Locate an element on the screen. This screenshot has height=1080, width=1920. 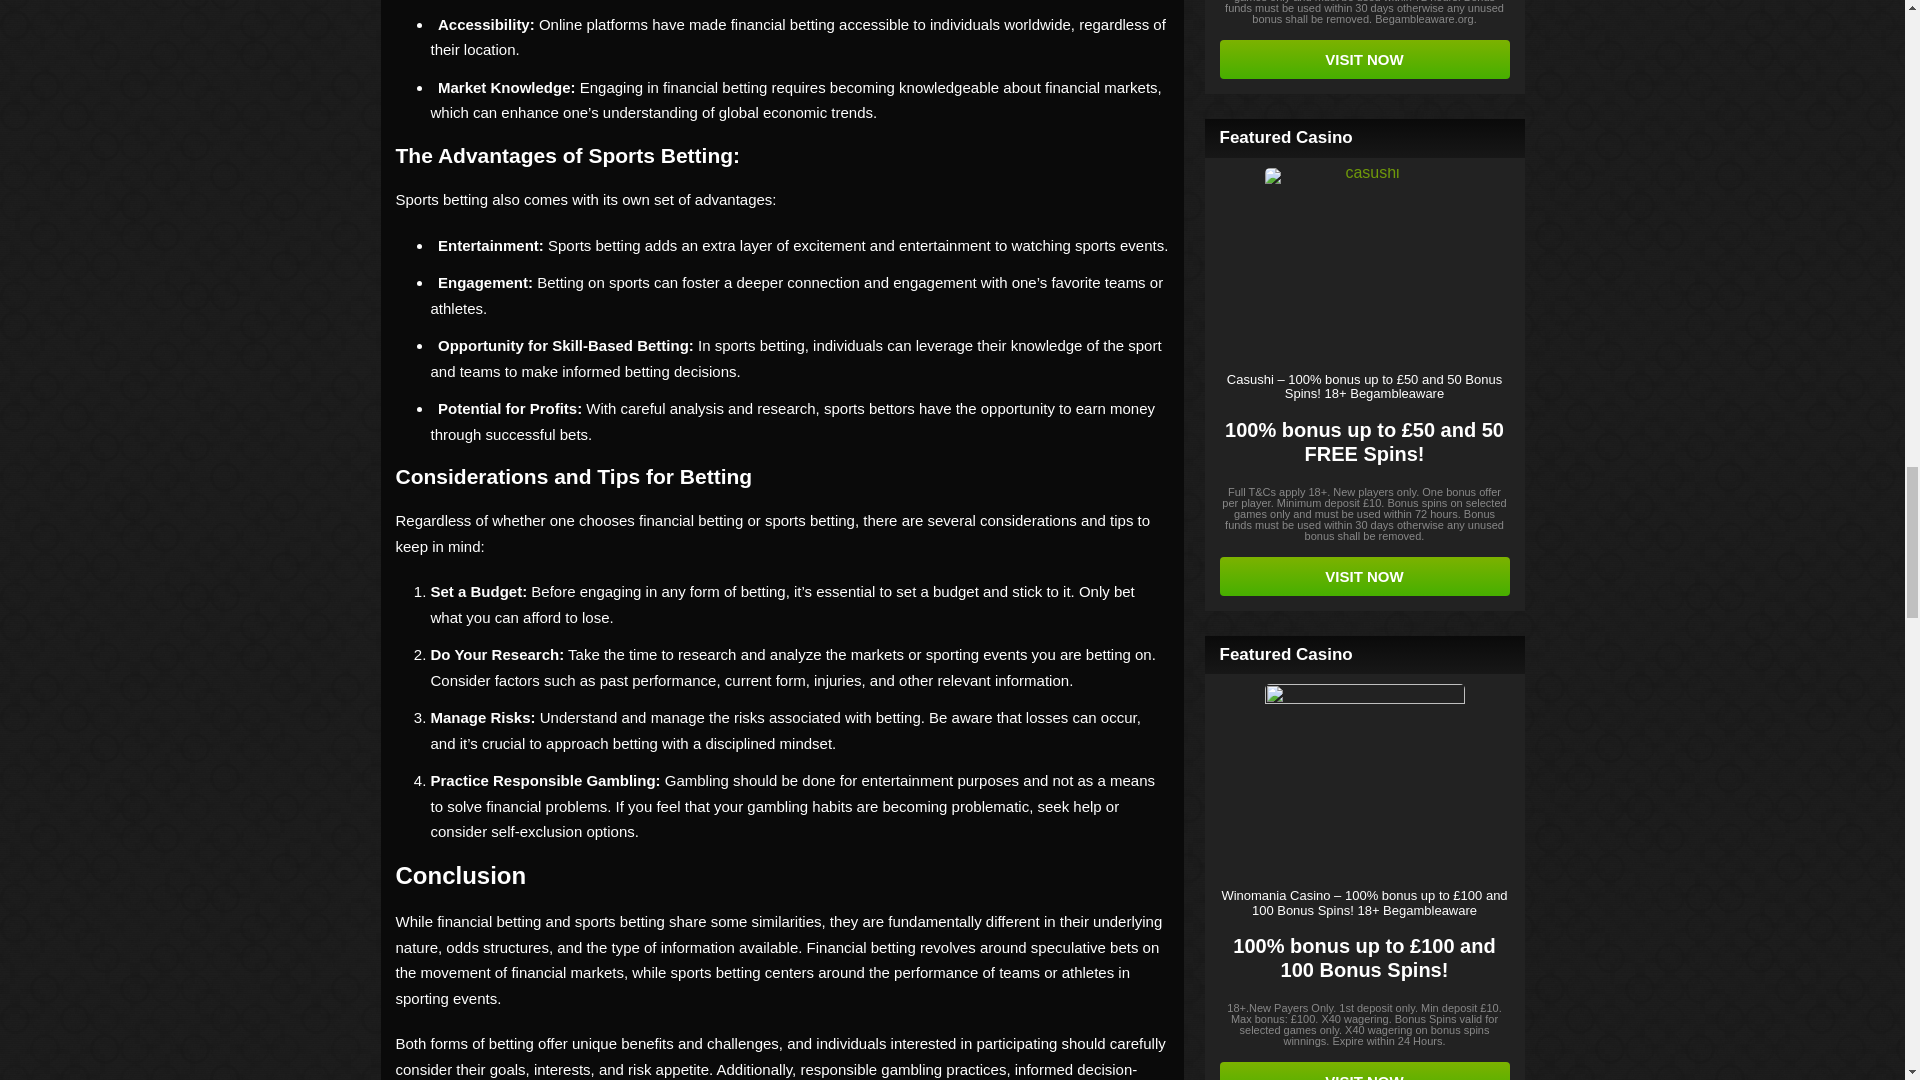
VISIT NOW is located at coordinates (1364, 58).